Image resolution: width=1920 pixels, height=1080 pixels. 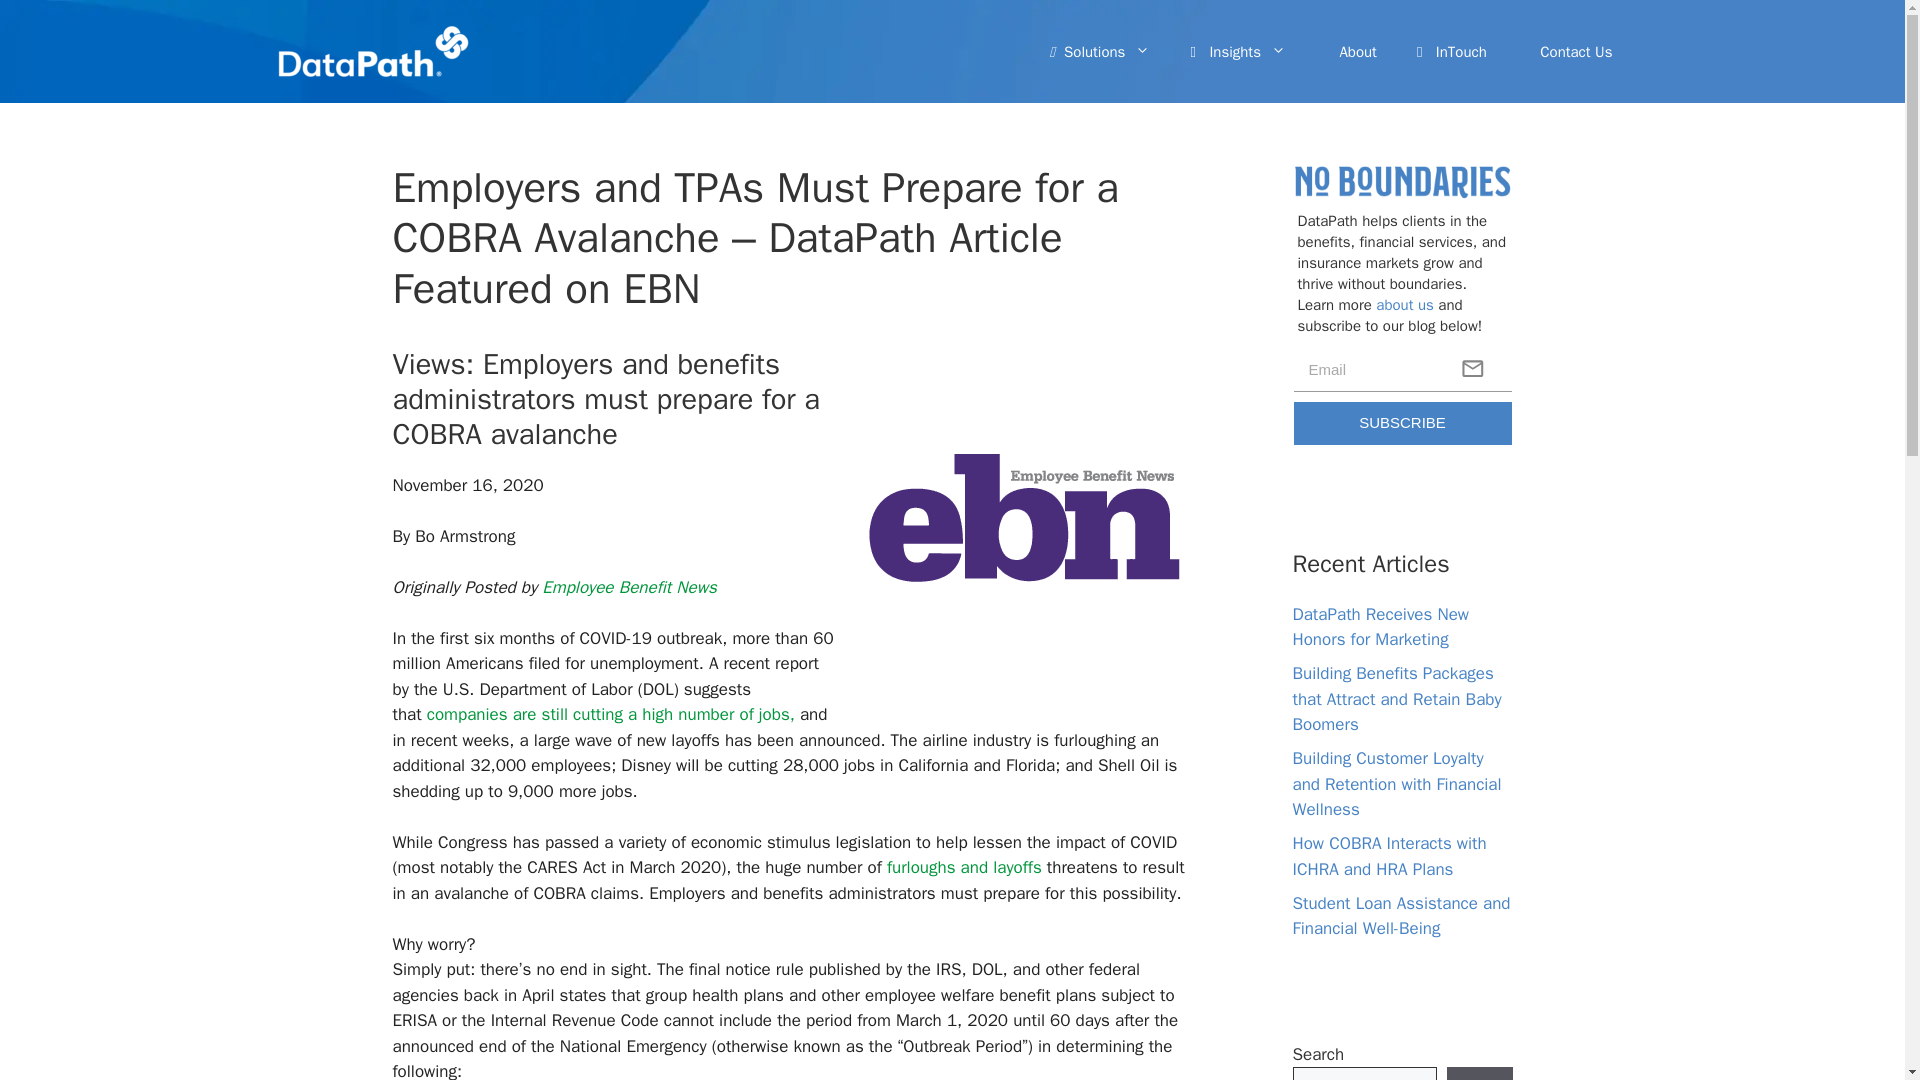 I want to click on    Contact Us, so click(x=1570, y=52).